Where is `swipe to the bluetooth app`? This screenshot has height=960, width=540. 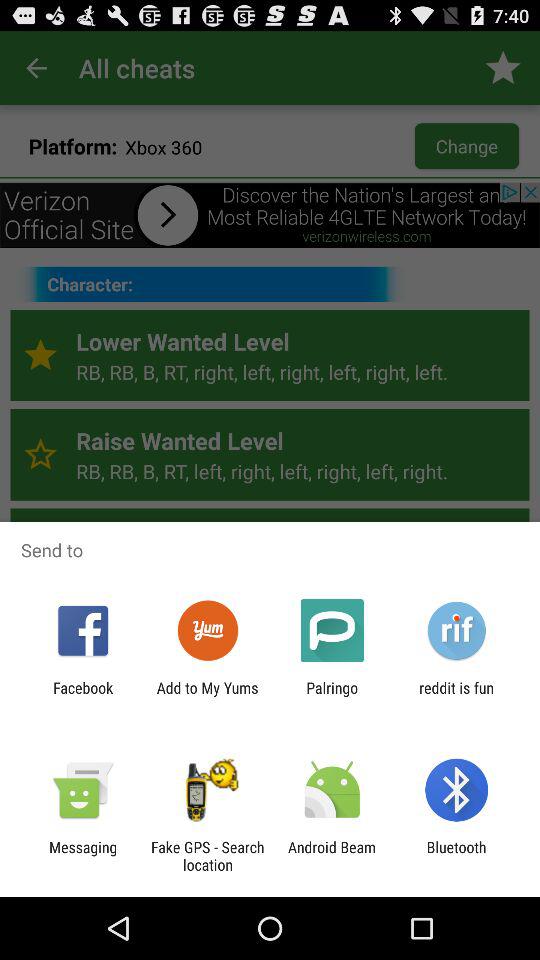 swipe to the bluetooth app is located at coordinates (456, 856).